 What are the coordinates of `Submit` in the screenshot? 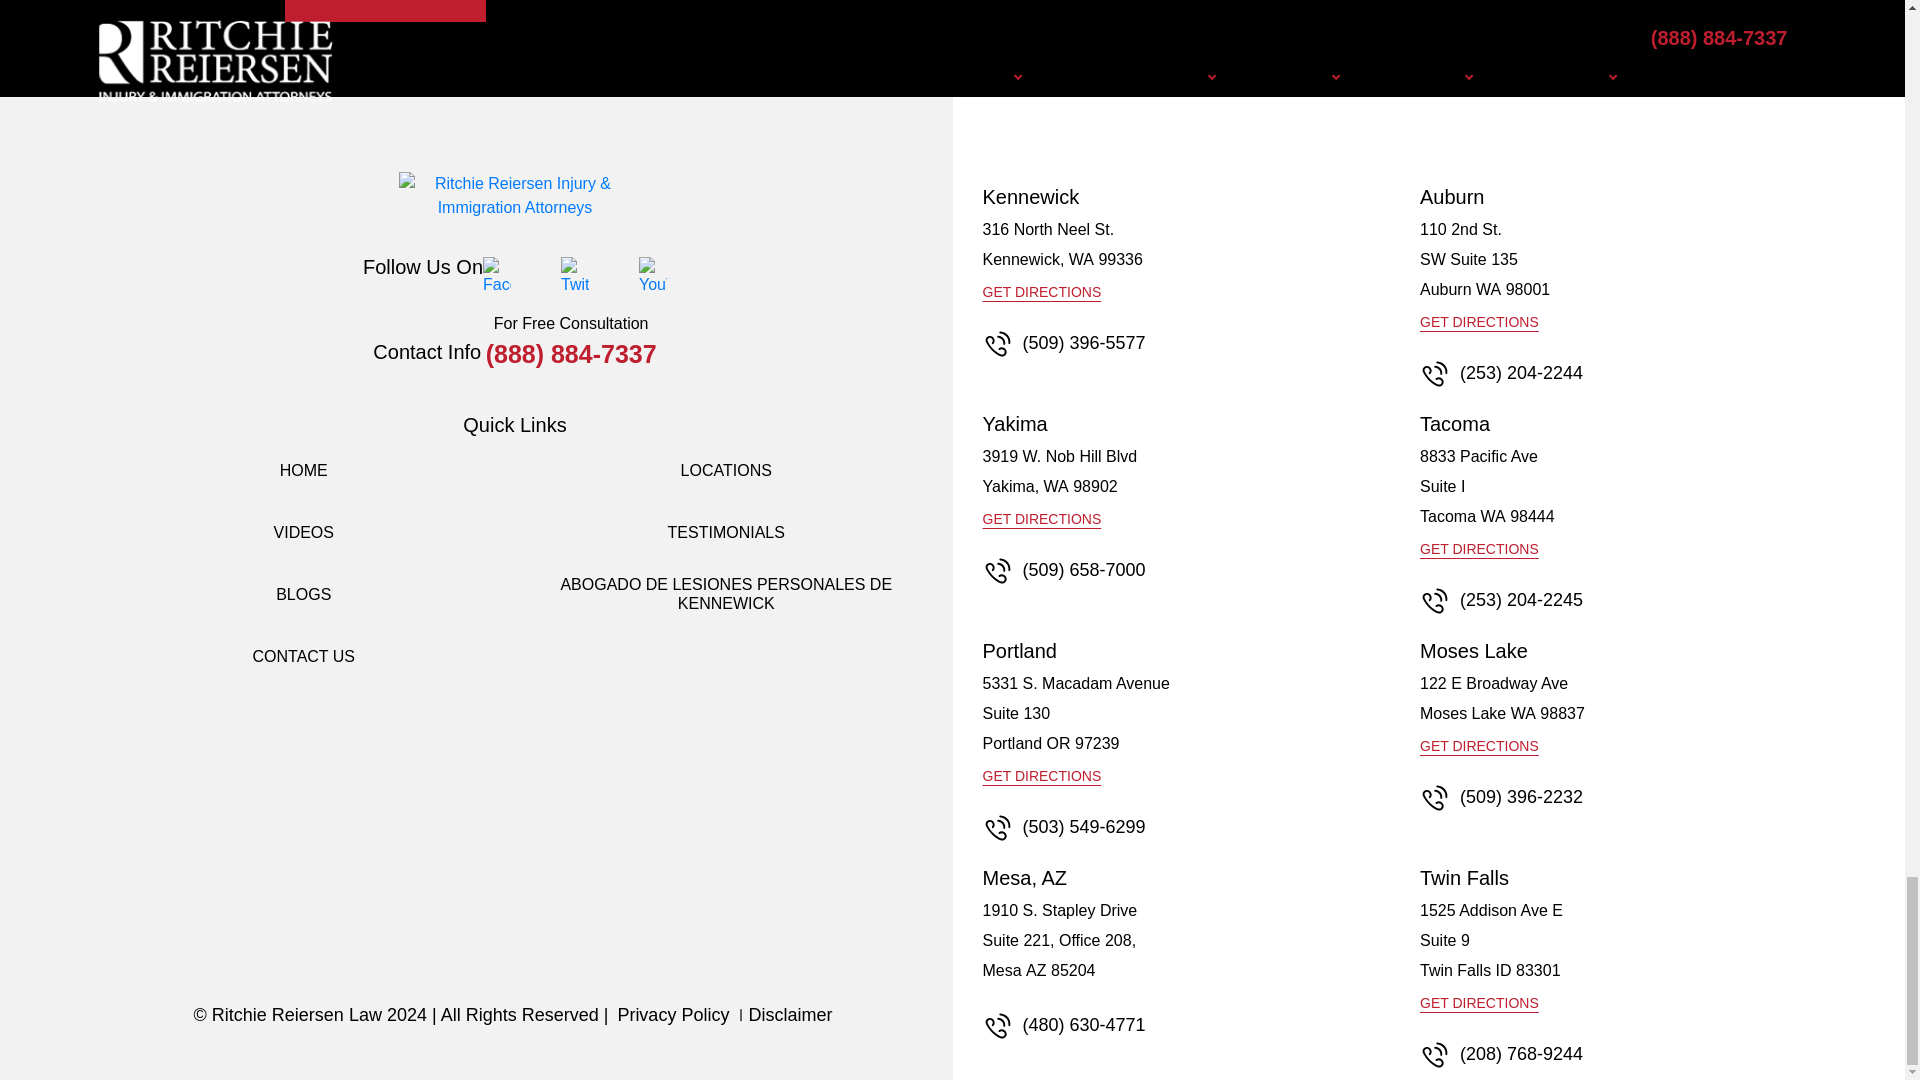 It's located at (384, 10).